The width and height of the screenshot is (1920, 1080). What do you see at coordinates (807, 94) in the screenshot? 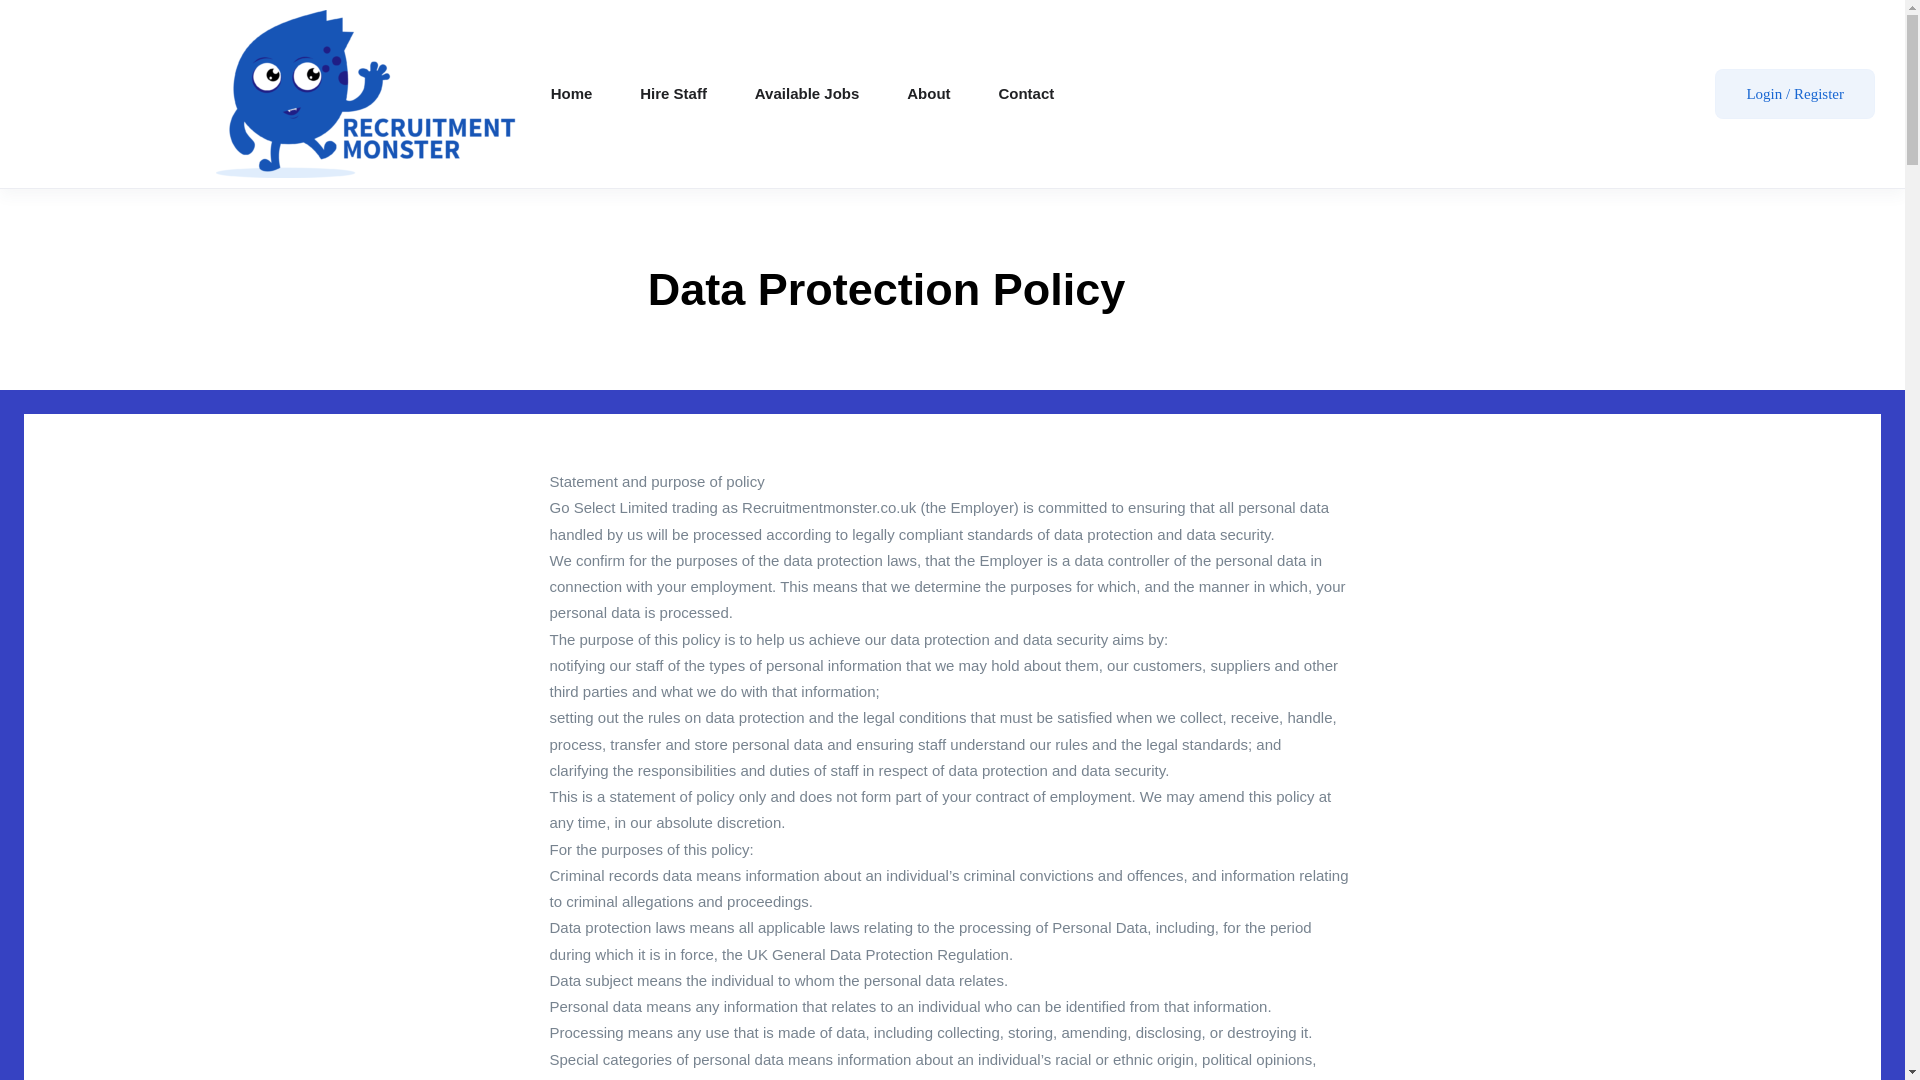
I see `Available Jobs` at bounding box center [807, 94].